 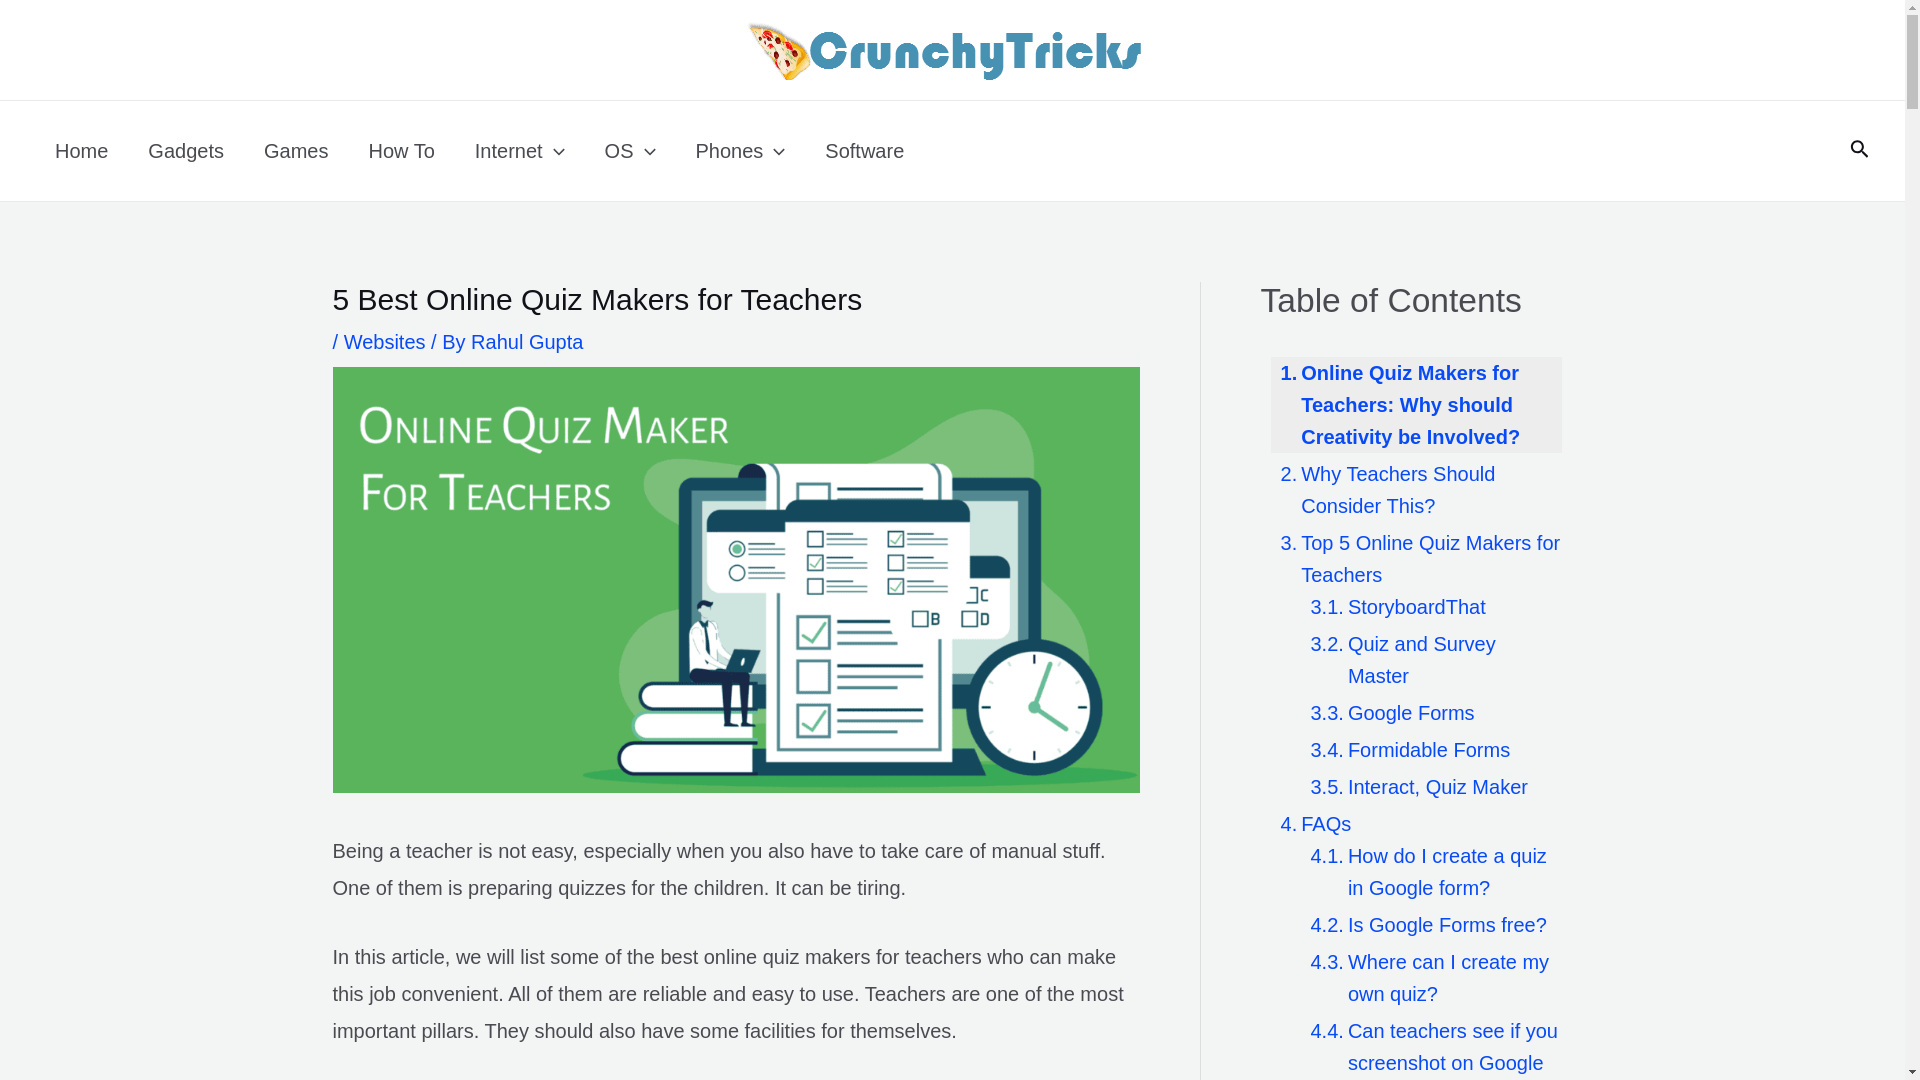 I want to click on Home, so click(x=81, y=150).